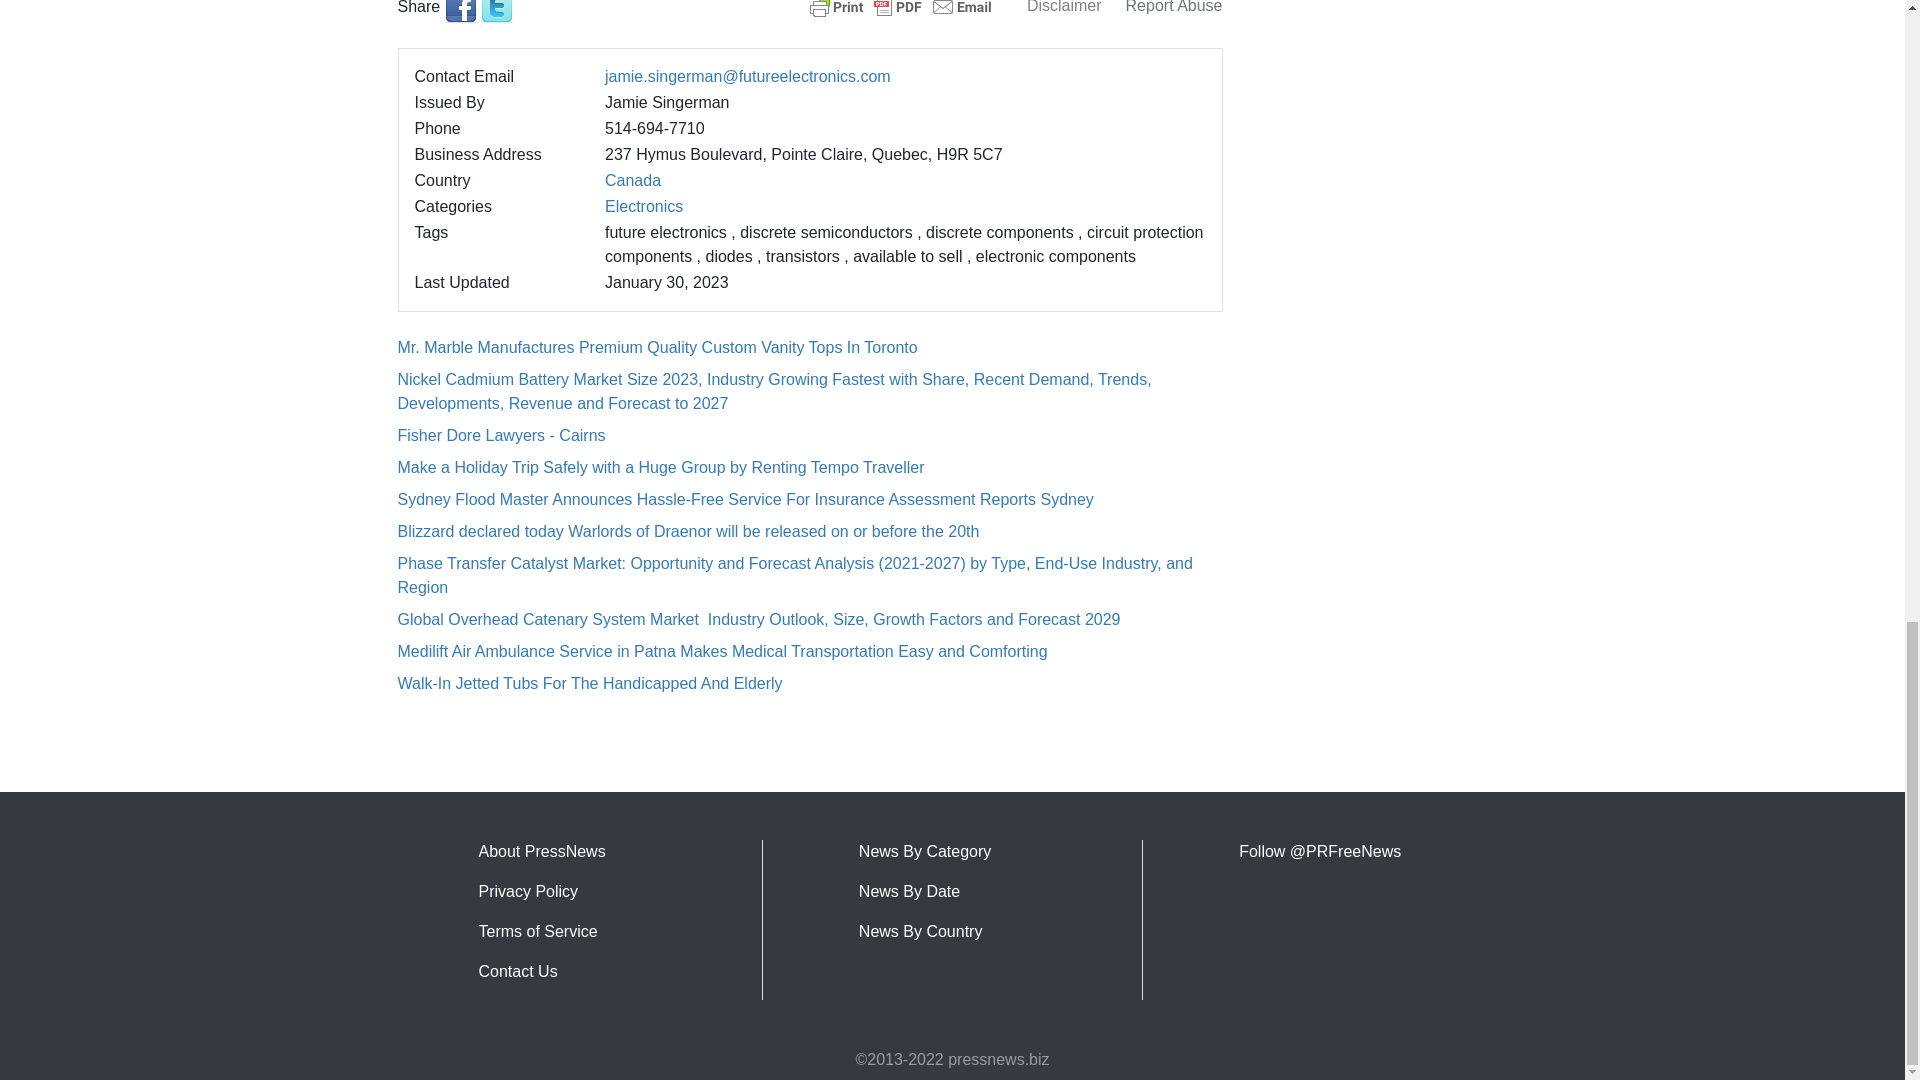 Image resolution: width=1920 pixels, height=1080 pixels. Describe the element at coordinates (644, 206) in the screenshot. I see `Electronics` at that location.